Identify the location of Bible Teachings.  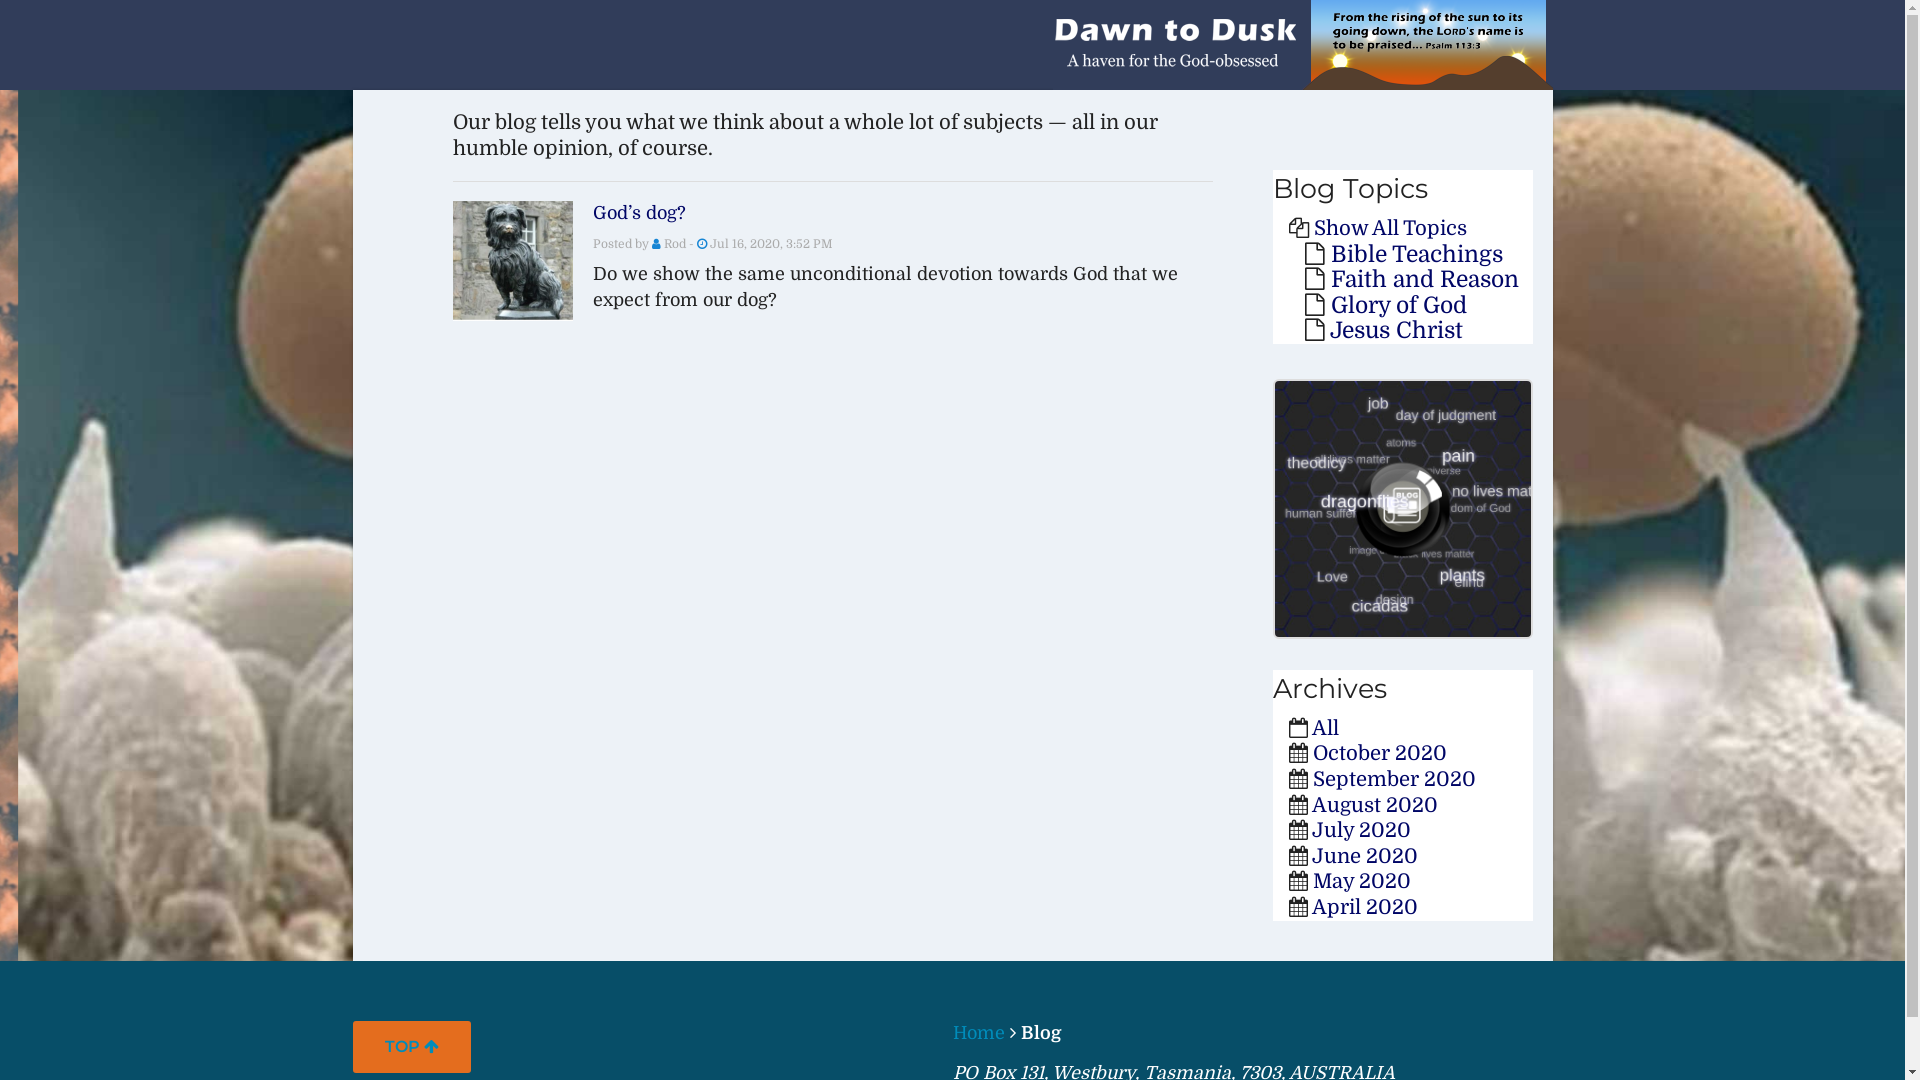
(1416, 254).